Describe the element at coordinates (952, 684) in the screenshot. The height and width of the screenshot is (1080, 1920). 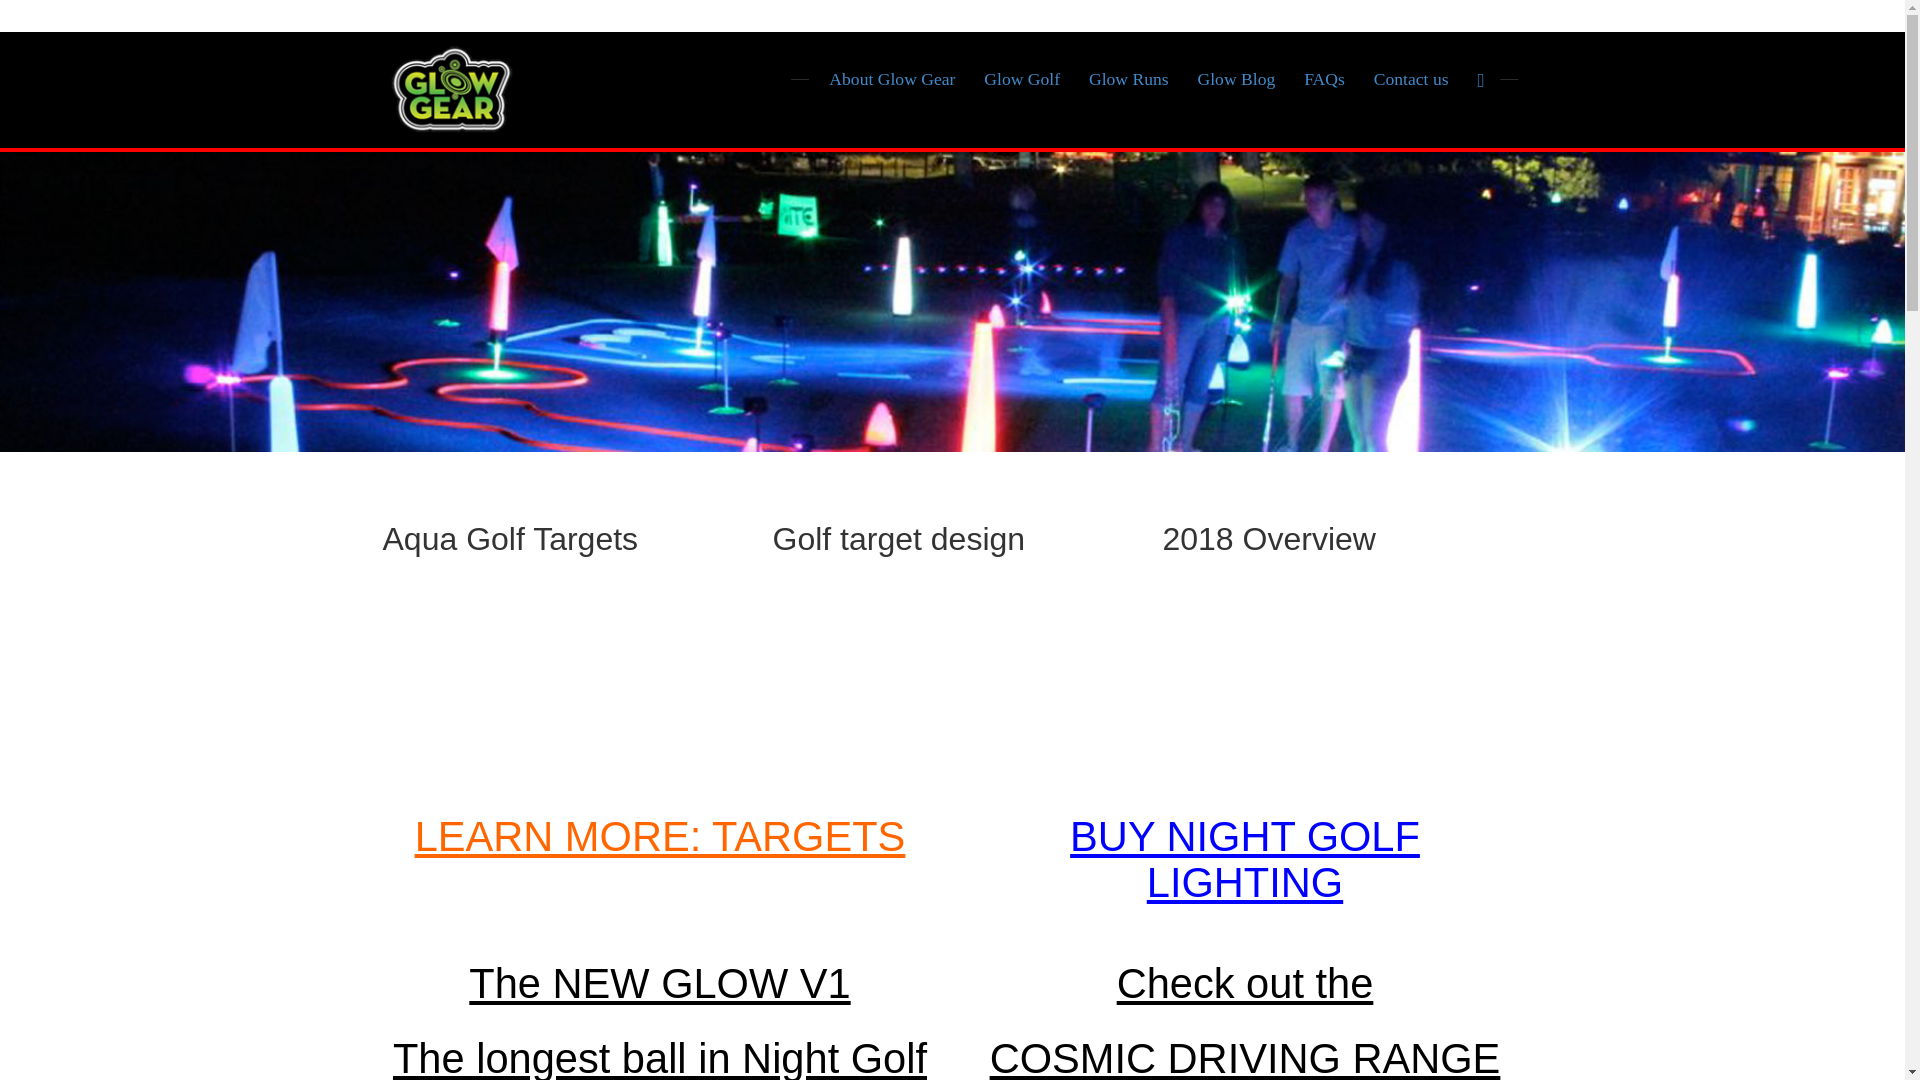
I see `Glowgear golf target overview` at that location.